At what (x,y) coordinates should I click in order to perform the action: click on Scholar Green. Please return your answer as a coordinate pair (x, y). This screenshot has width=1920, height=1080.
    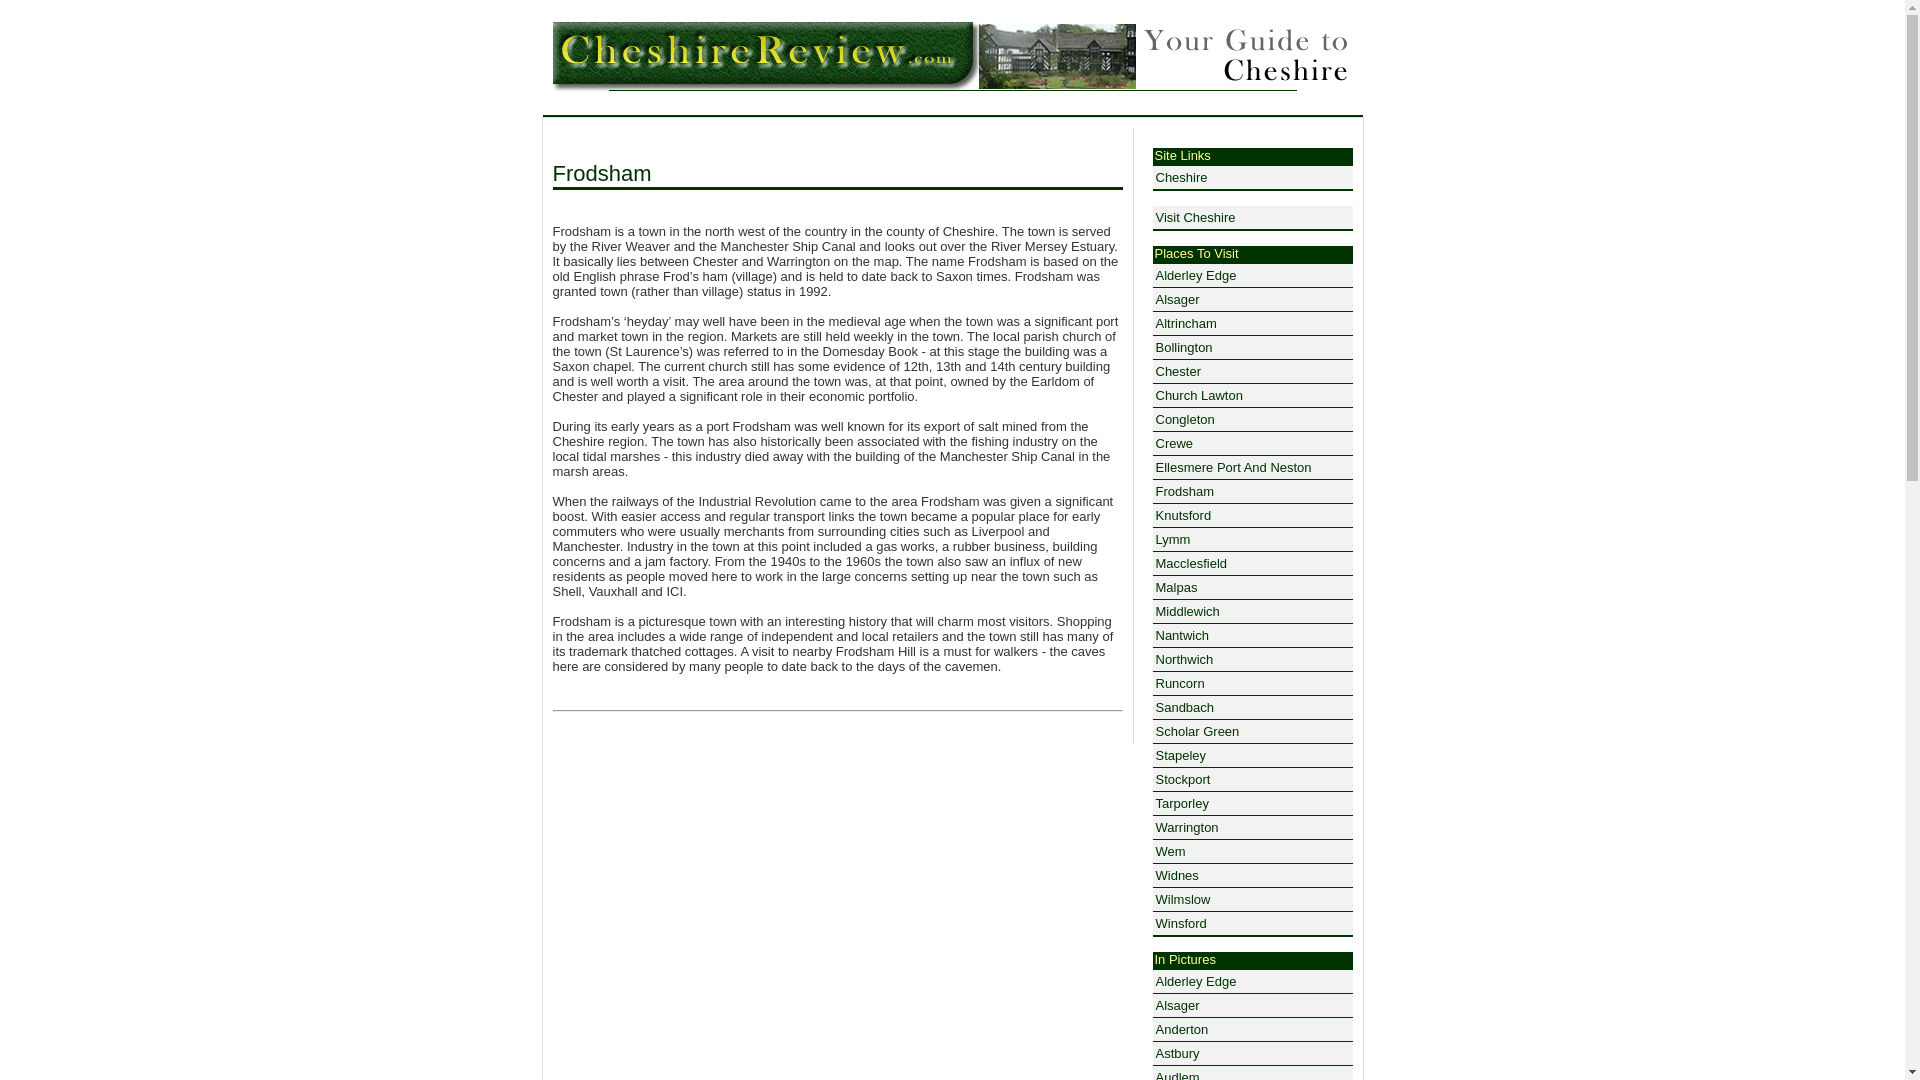
    Looking at the image, I should click on (1252, 732).